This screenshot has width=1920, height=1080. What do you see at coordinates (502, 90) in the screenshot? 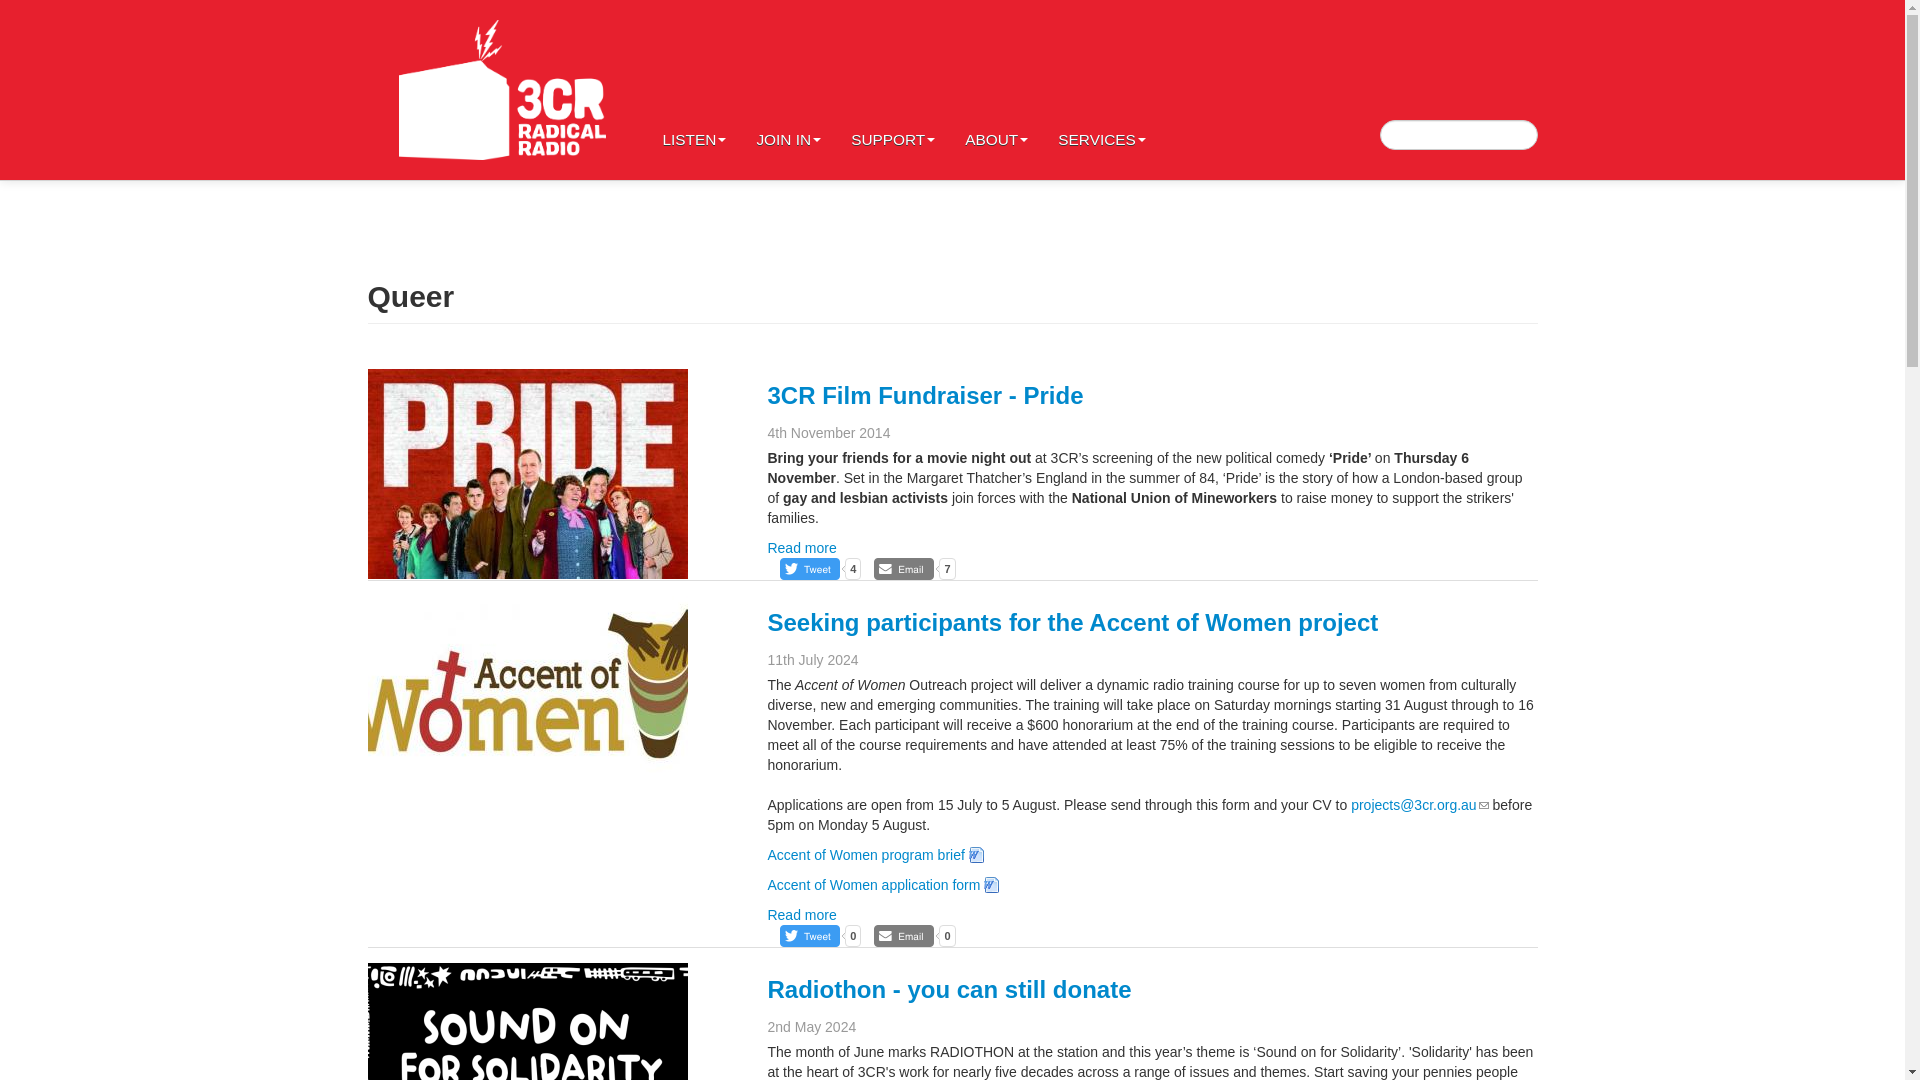
I see `Home` at bounding box center [502, 90].